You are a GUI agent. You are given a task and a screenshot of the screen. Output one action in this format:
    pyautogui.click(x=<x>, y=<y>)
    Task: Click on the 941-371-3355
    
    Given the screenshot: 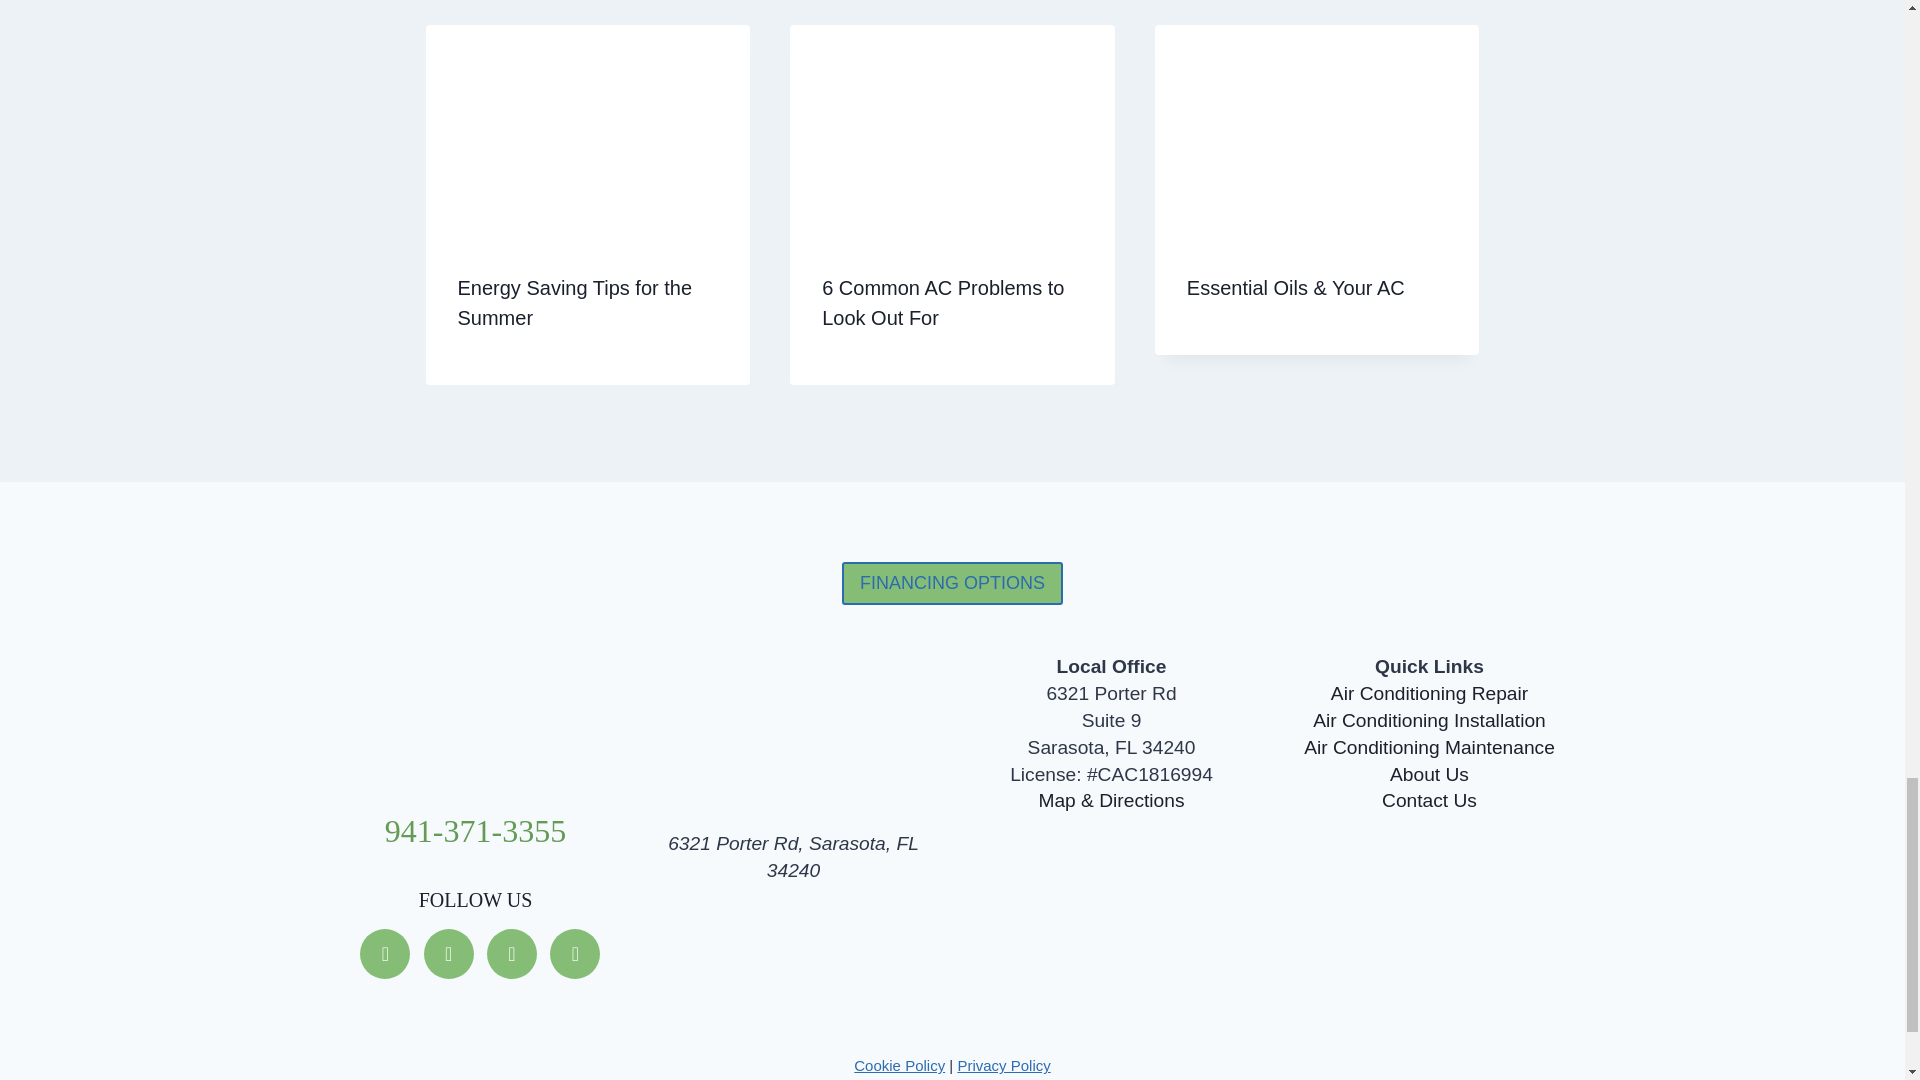 What is the action you would take?
    pyautogui.click(x=476, y=830)
    